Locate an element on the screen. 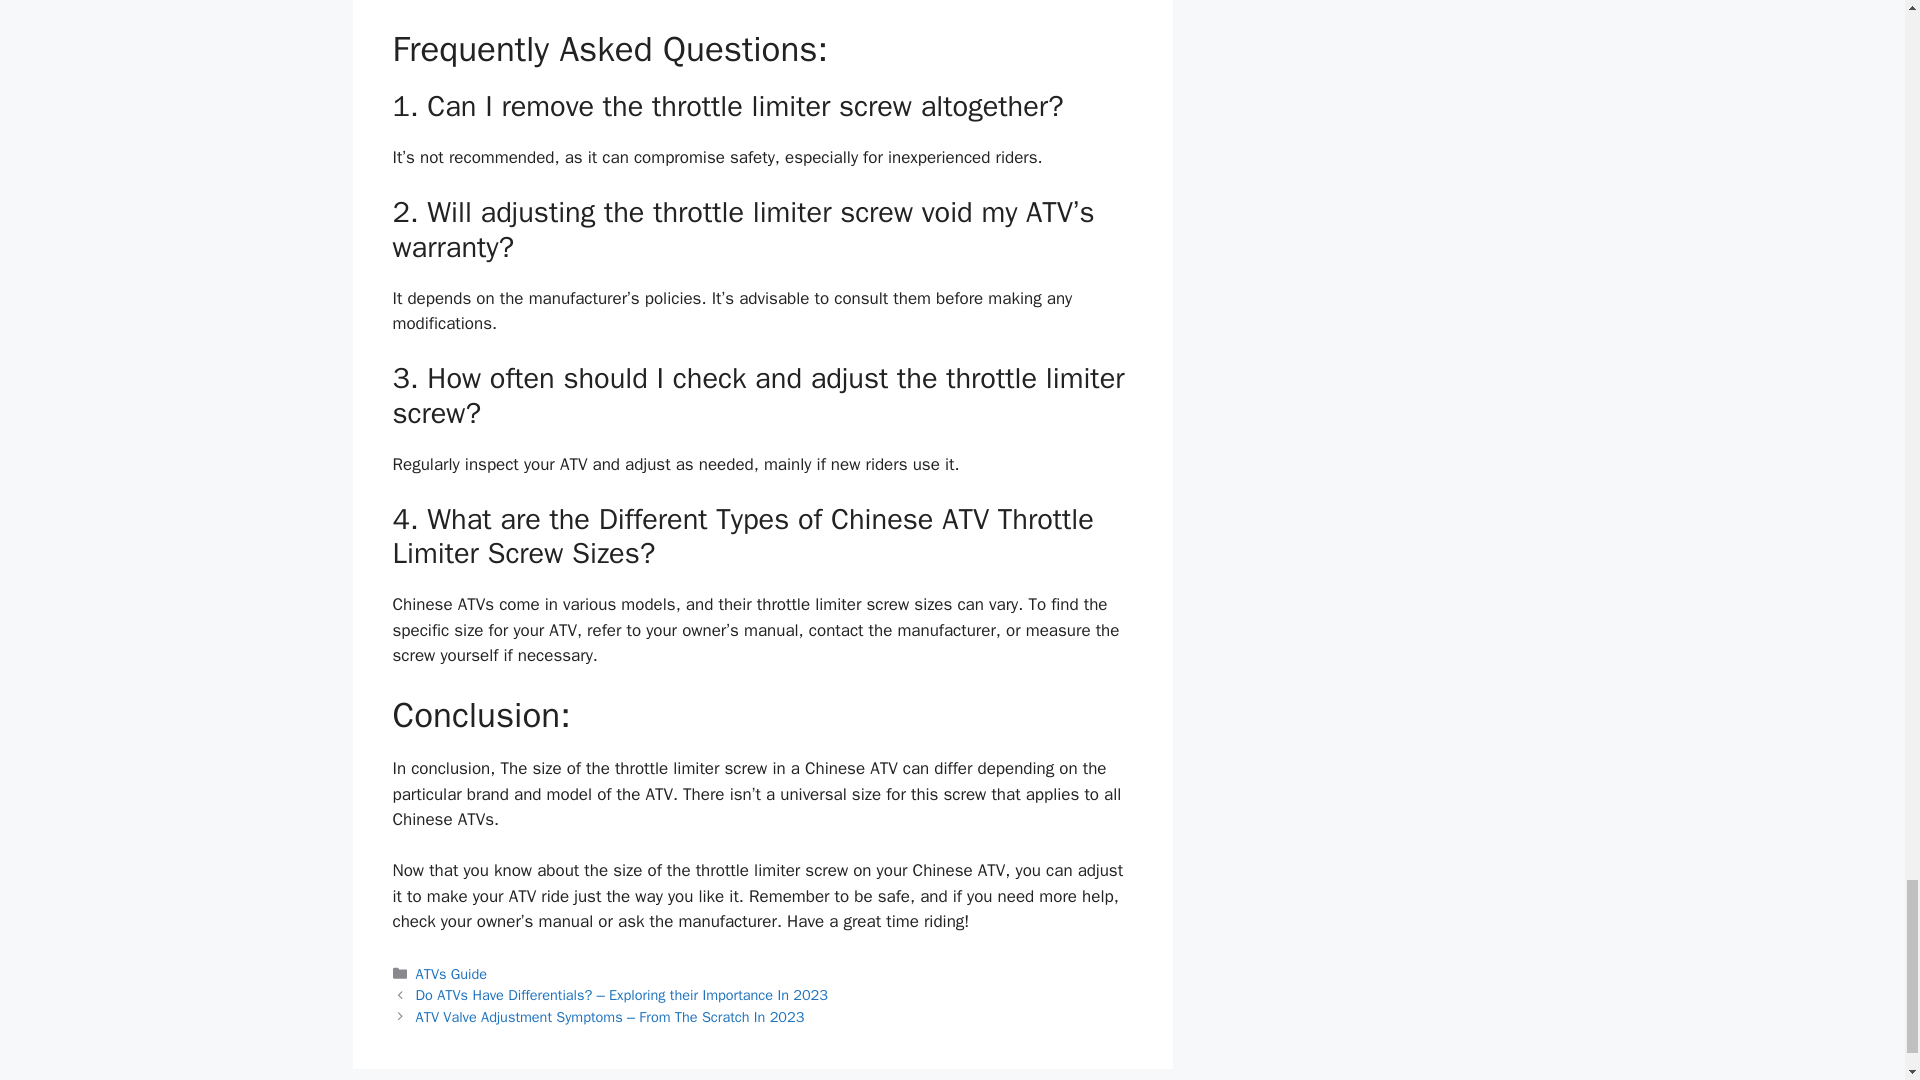 The width and height of the screenshot is (1920, 1080). ATVs Guide is located at coordinates (452, 974).